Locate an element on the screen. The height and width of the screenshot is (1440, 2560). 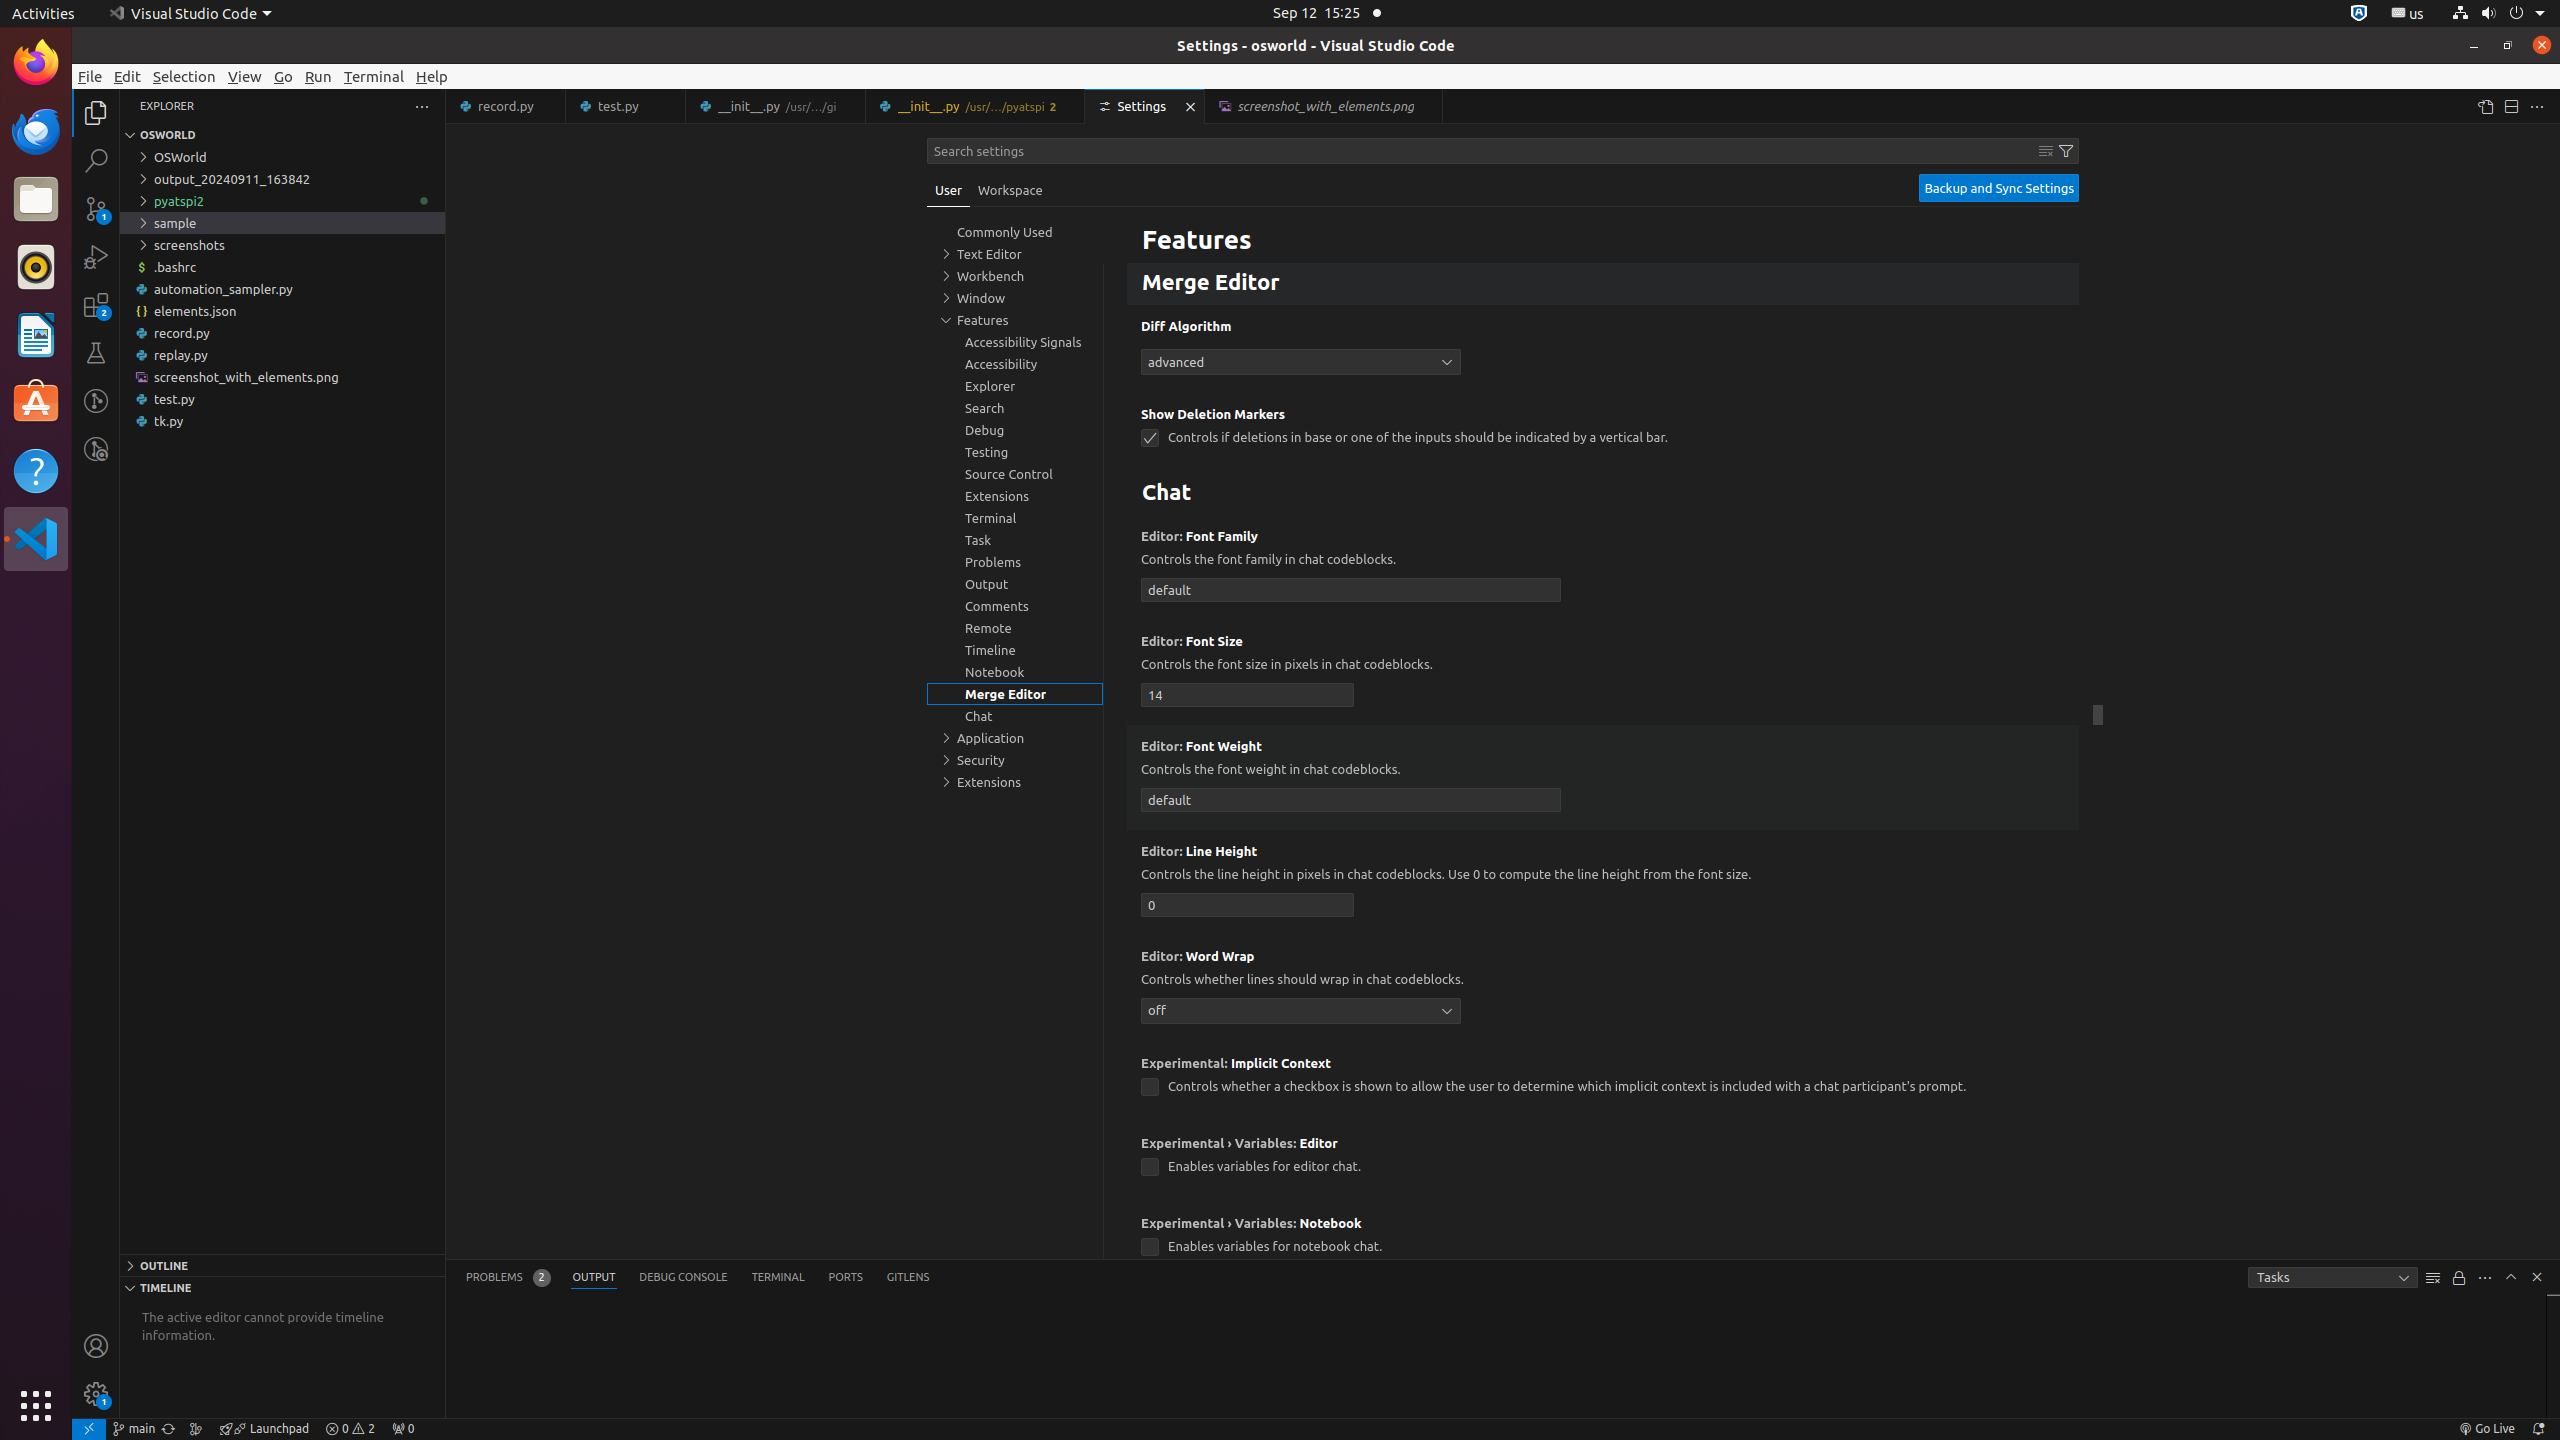
Editor Font Family. Controls the font family in chat codeblocks.  is located at coordinates (1603, 568).